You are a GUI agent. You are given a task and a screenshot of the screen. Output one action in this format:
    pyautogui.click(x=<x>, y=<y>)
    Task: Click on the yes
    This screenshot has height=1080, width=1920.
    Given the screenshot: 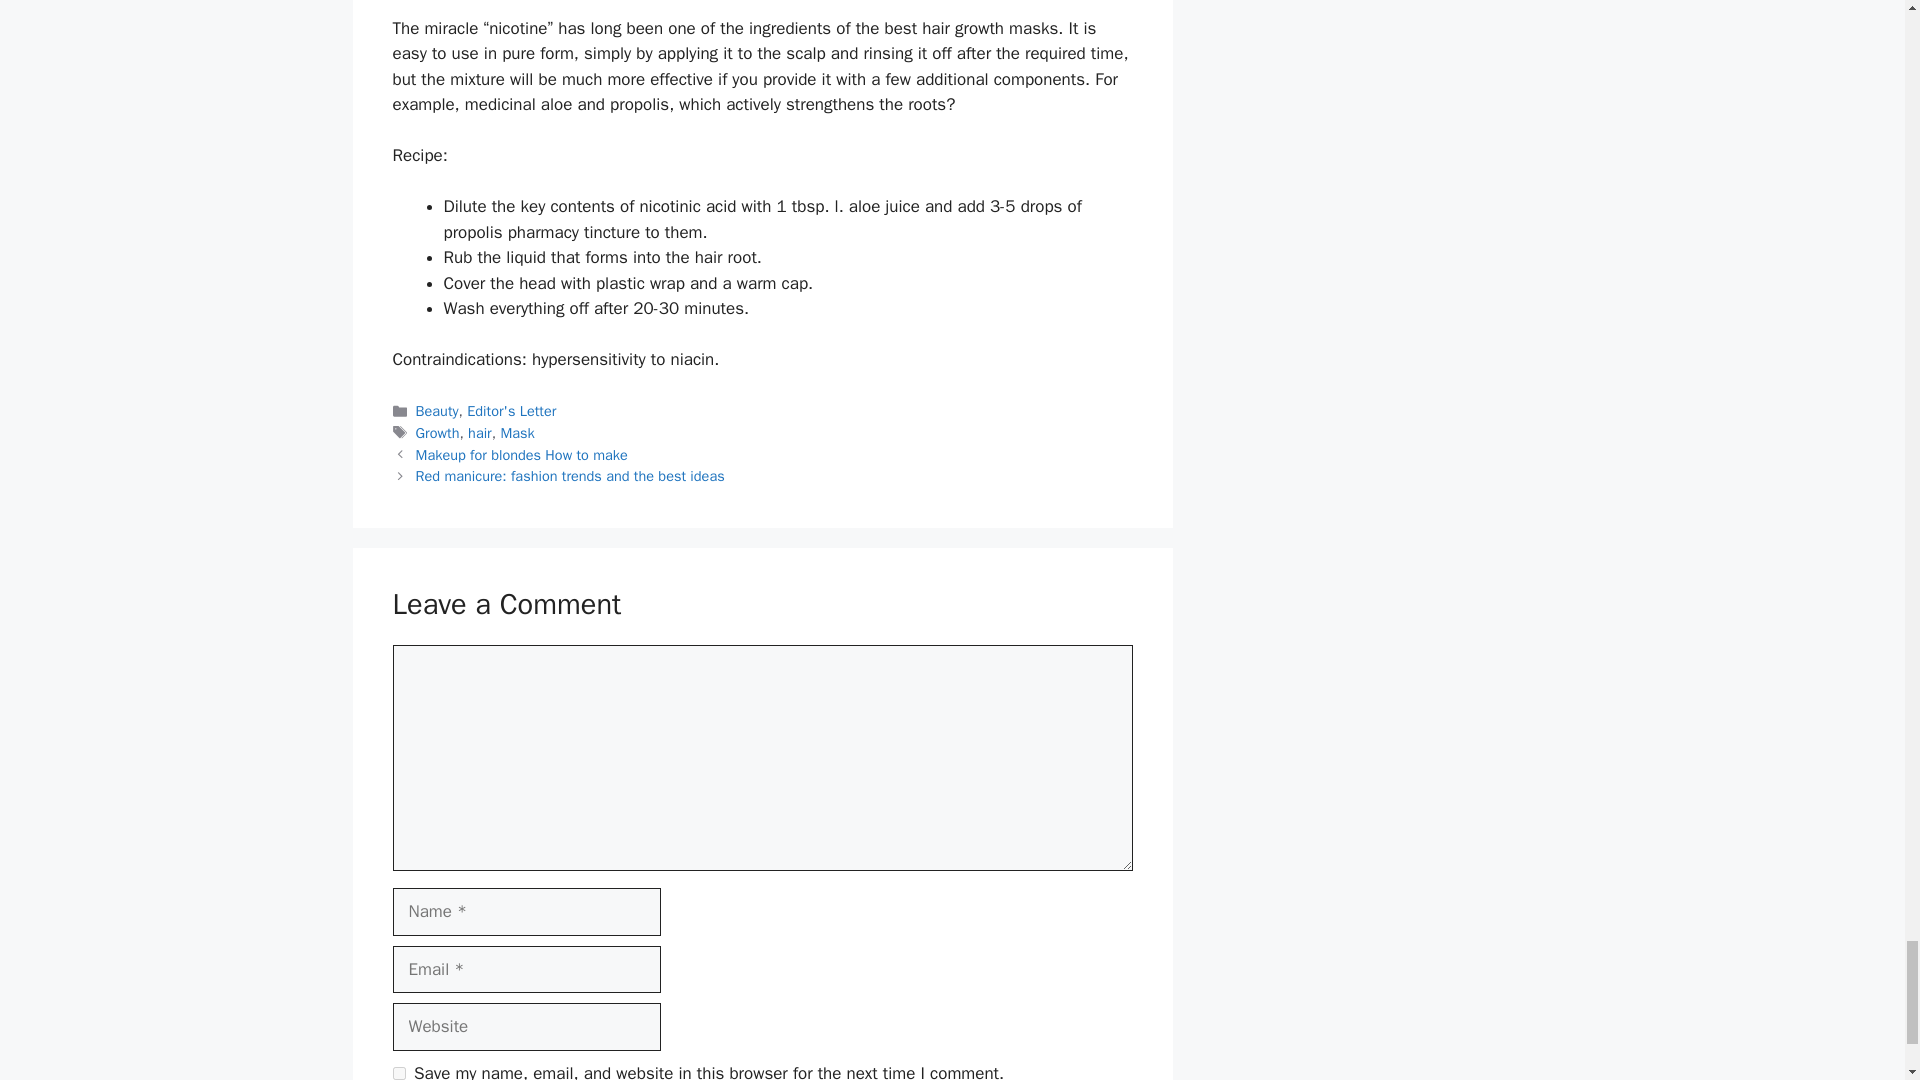 What is the action you would take?
    pyautogui.click(x=398, y=1074)
    